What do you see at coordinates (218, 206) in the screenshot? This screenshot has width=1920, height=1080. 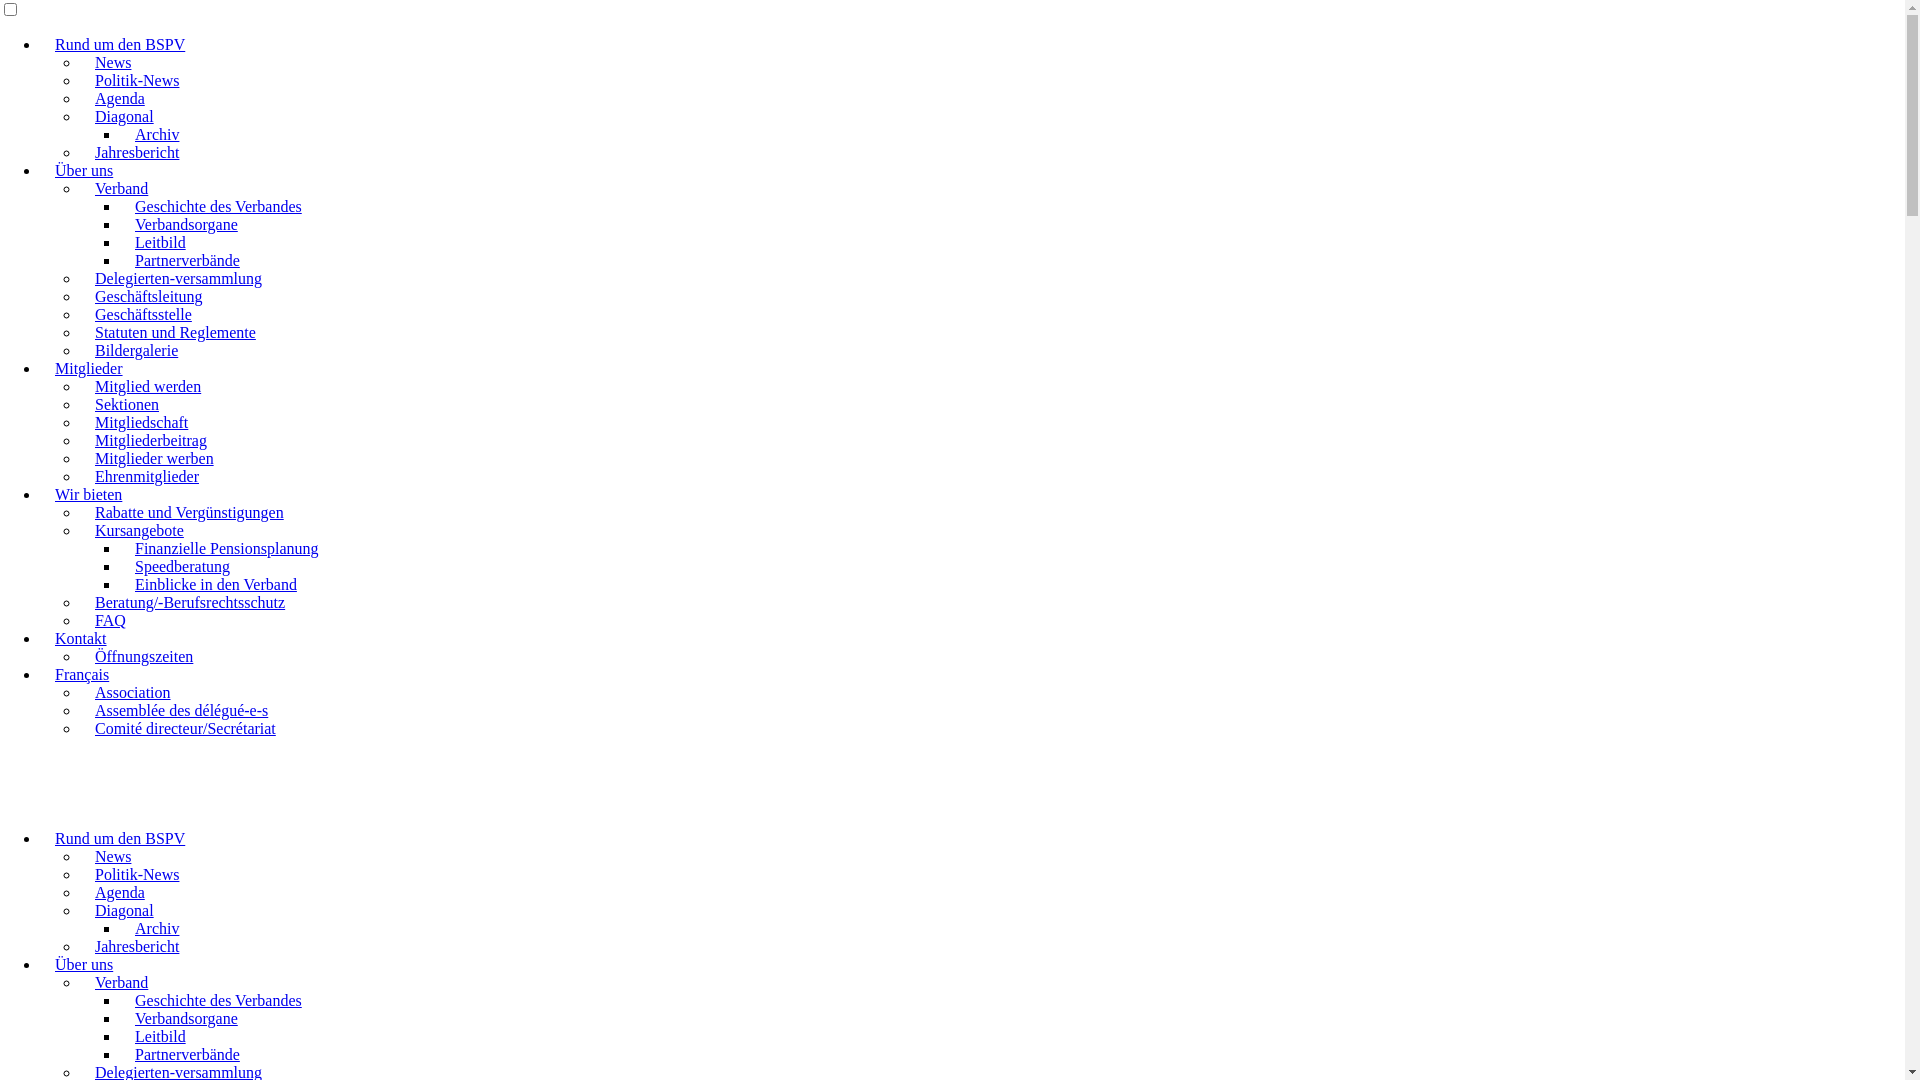 I see `Geschichte des Verbandes` at bounding box center [218, 206].